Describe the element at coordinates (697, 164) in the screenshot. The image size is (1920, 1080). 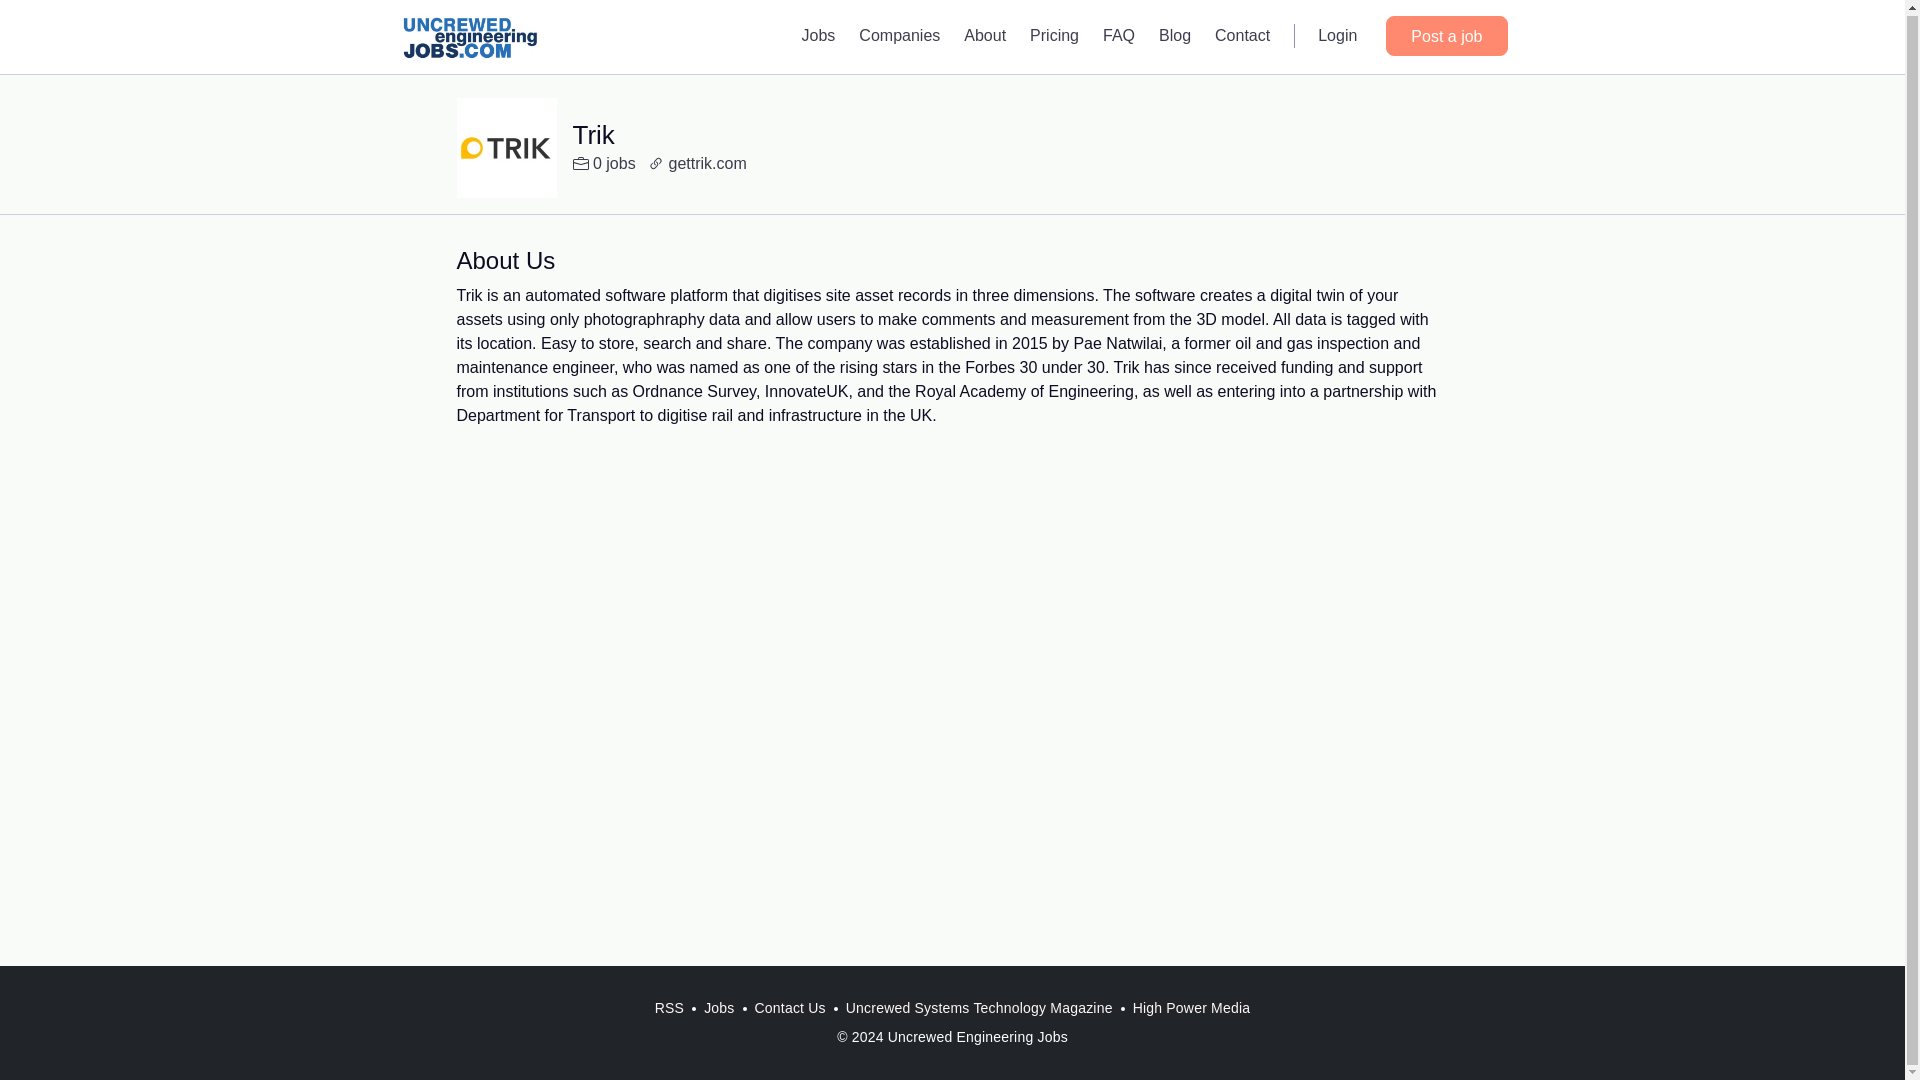
I see `gettrik.com` at that location.